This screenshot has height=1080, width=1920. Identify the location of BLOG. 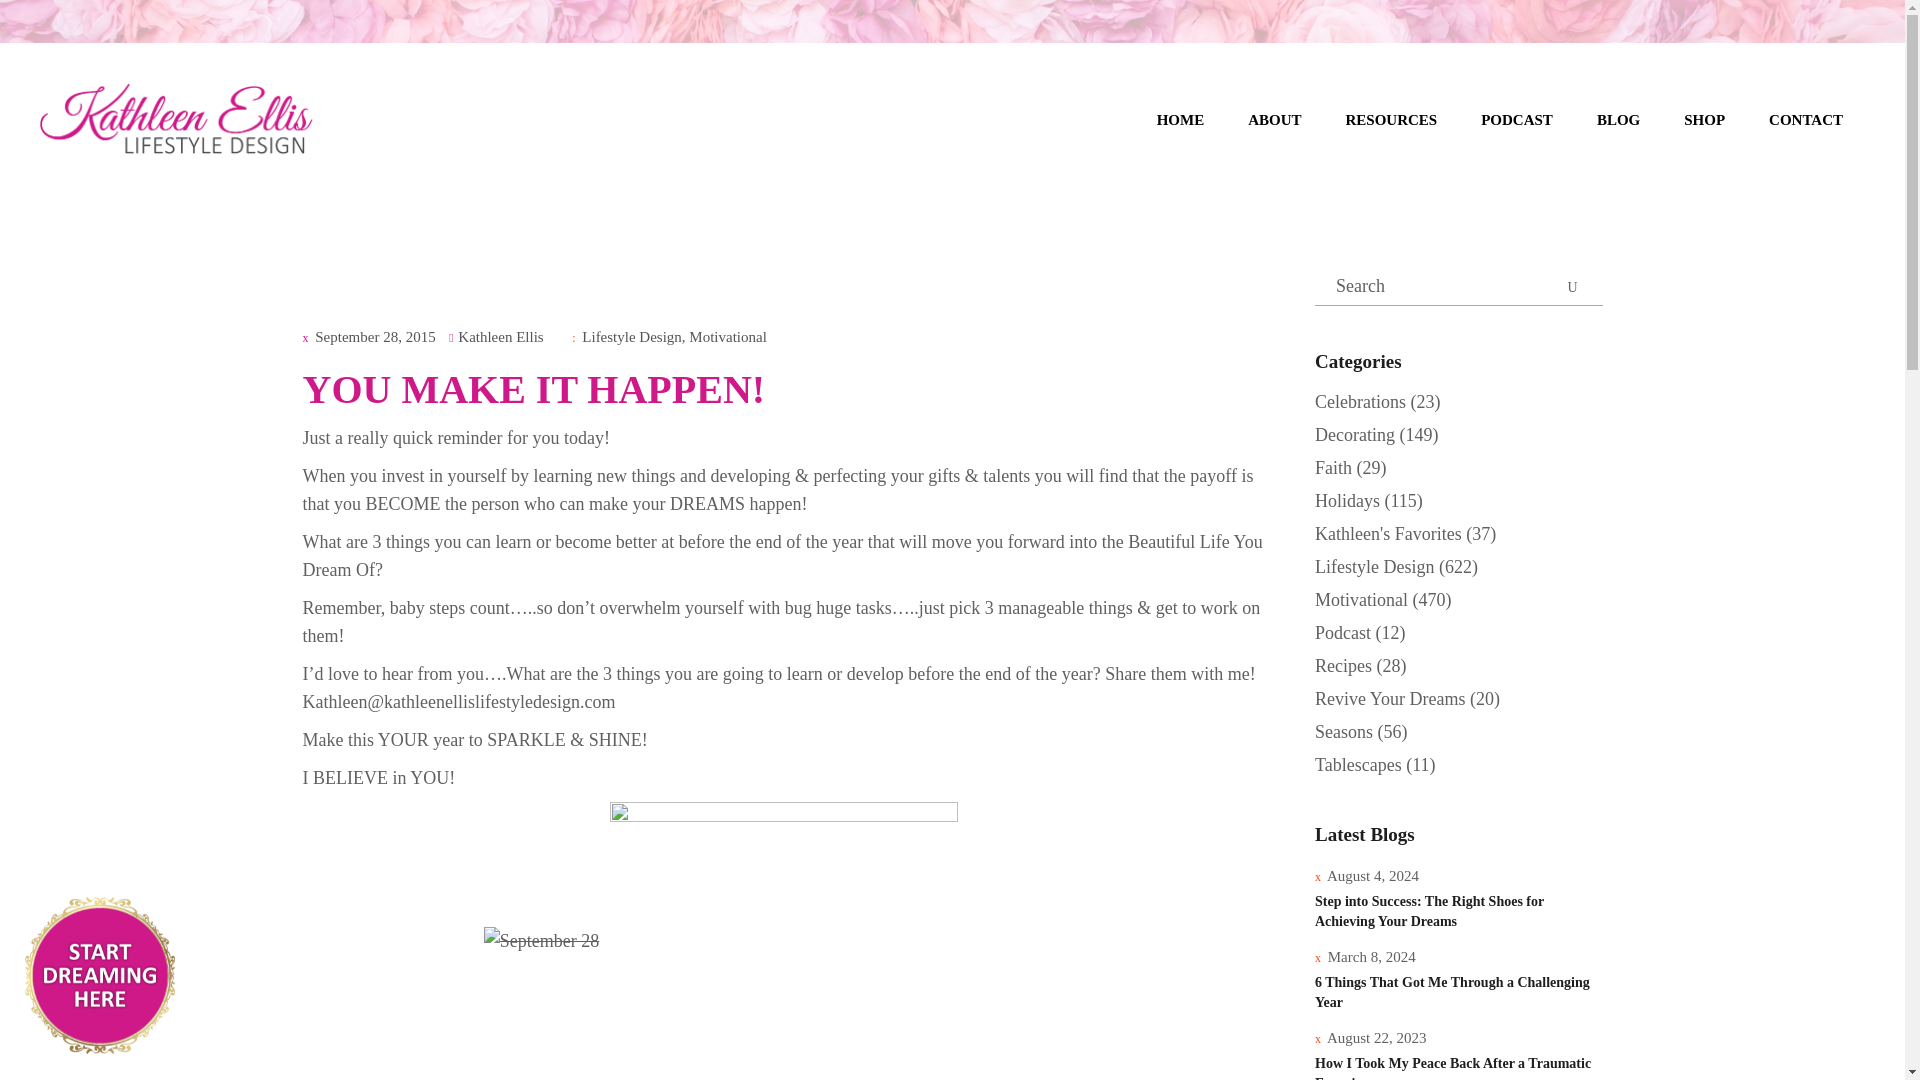
(1618, 120).